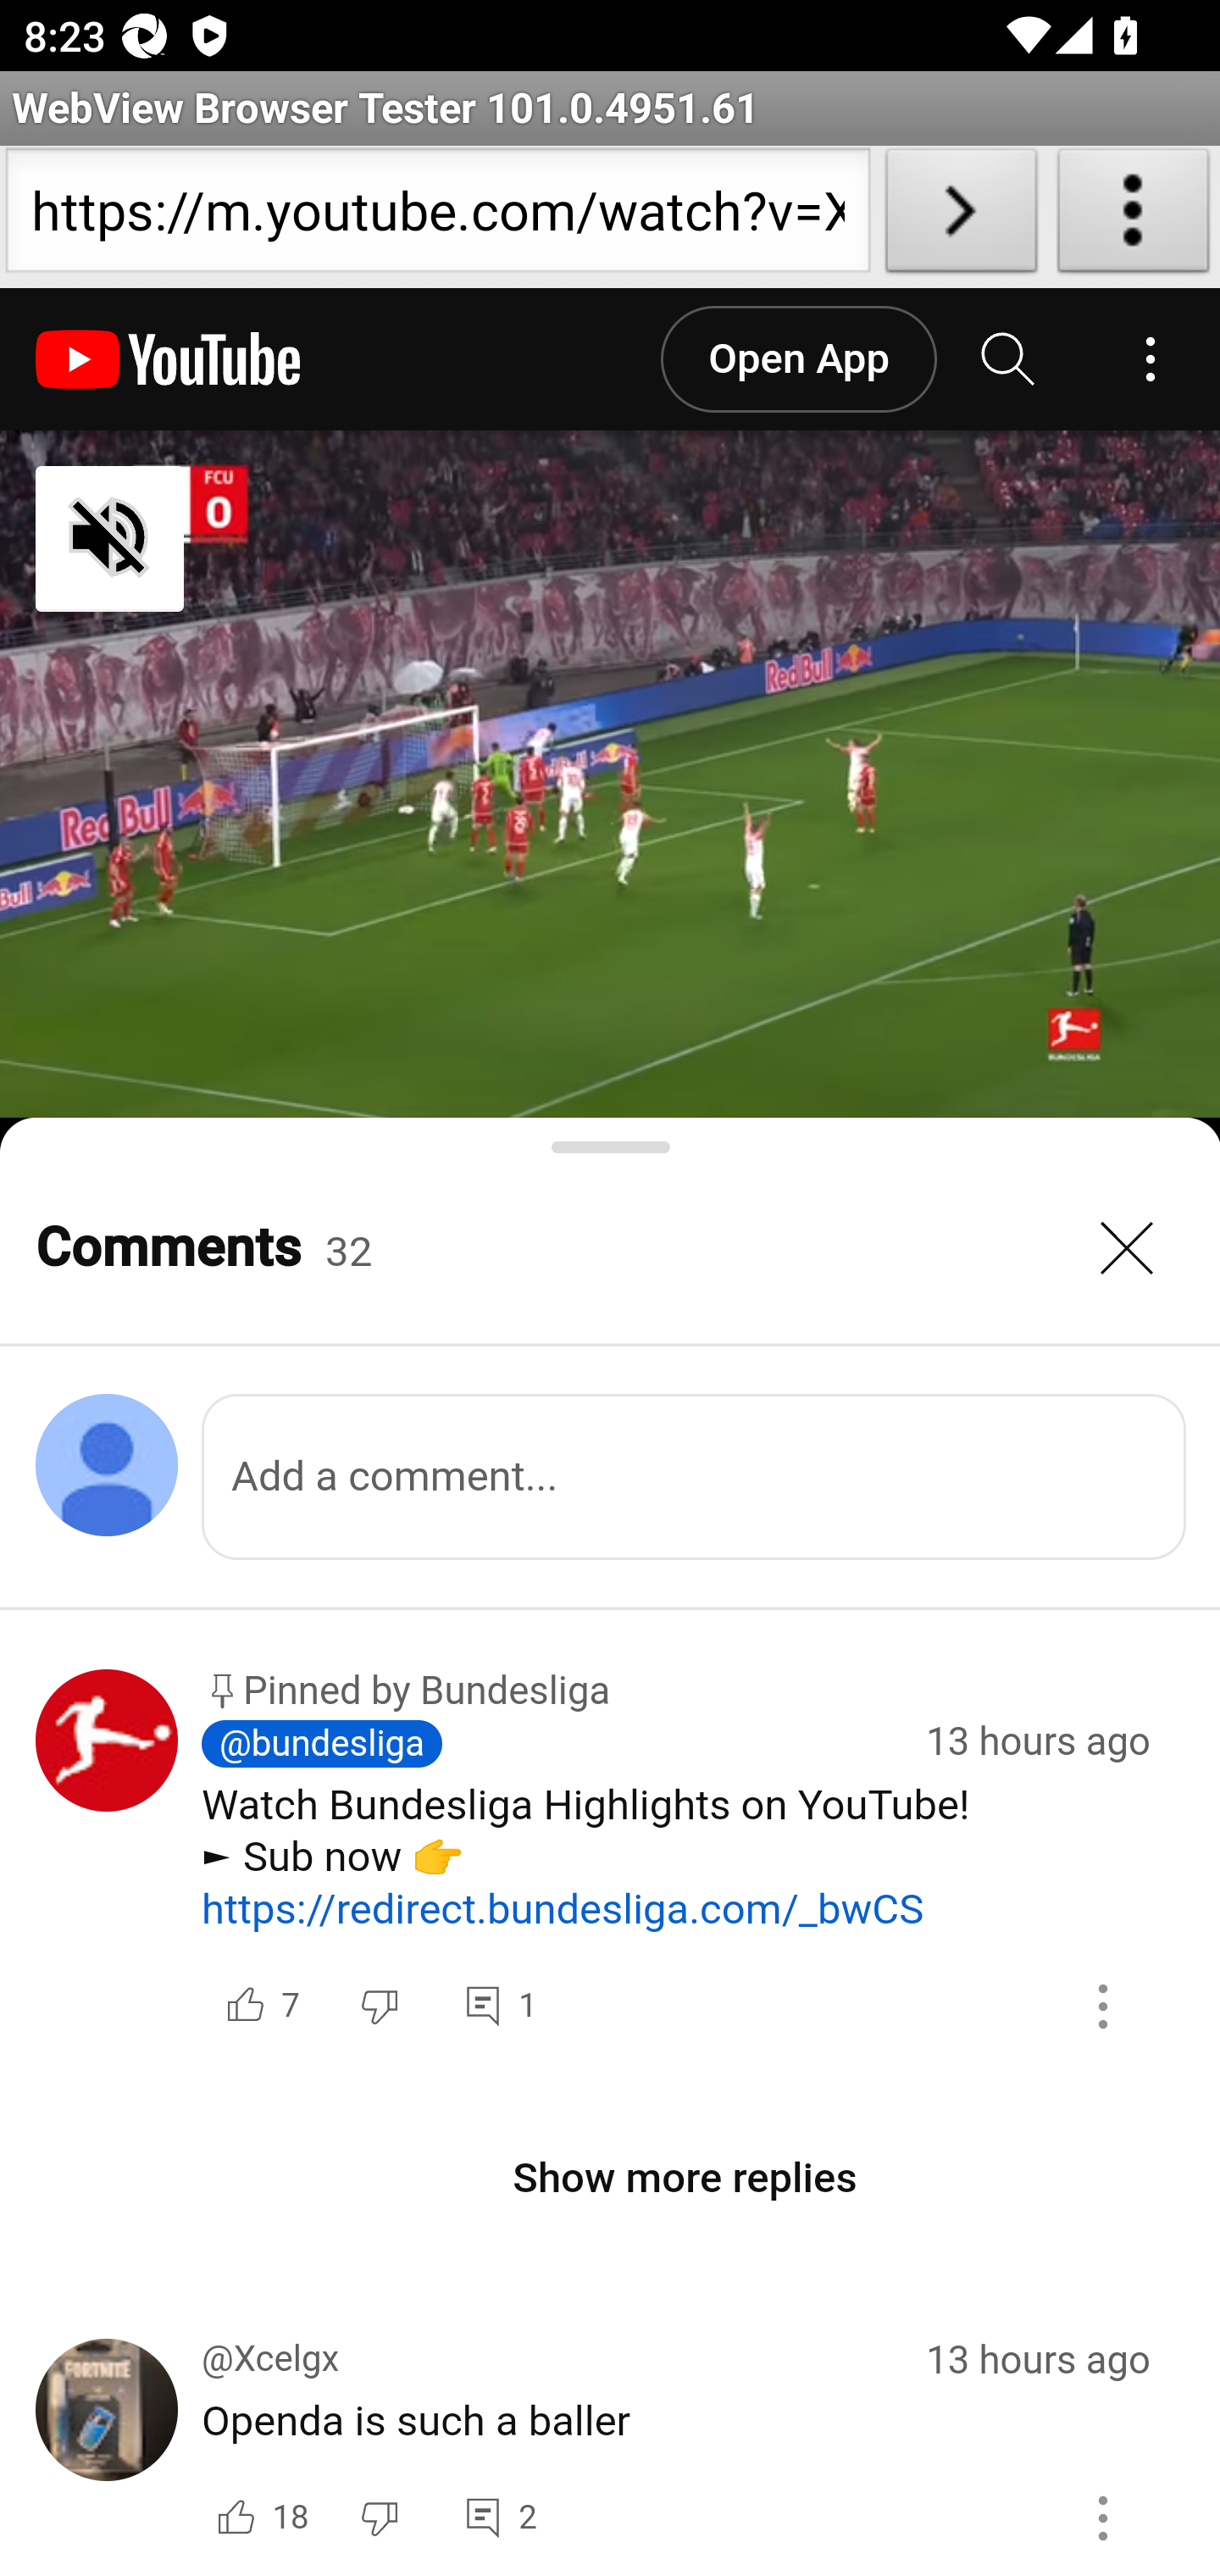 This screenshot has height=2576, width=1220. I want to click on Load URL, so click(961, 217).